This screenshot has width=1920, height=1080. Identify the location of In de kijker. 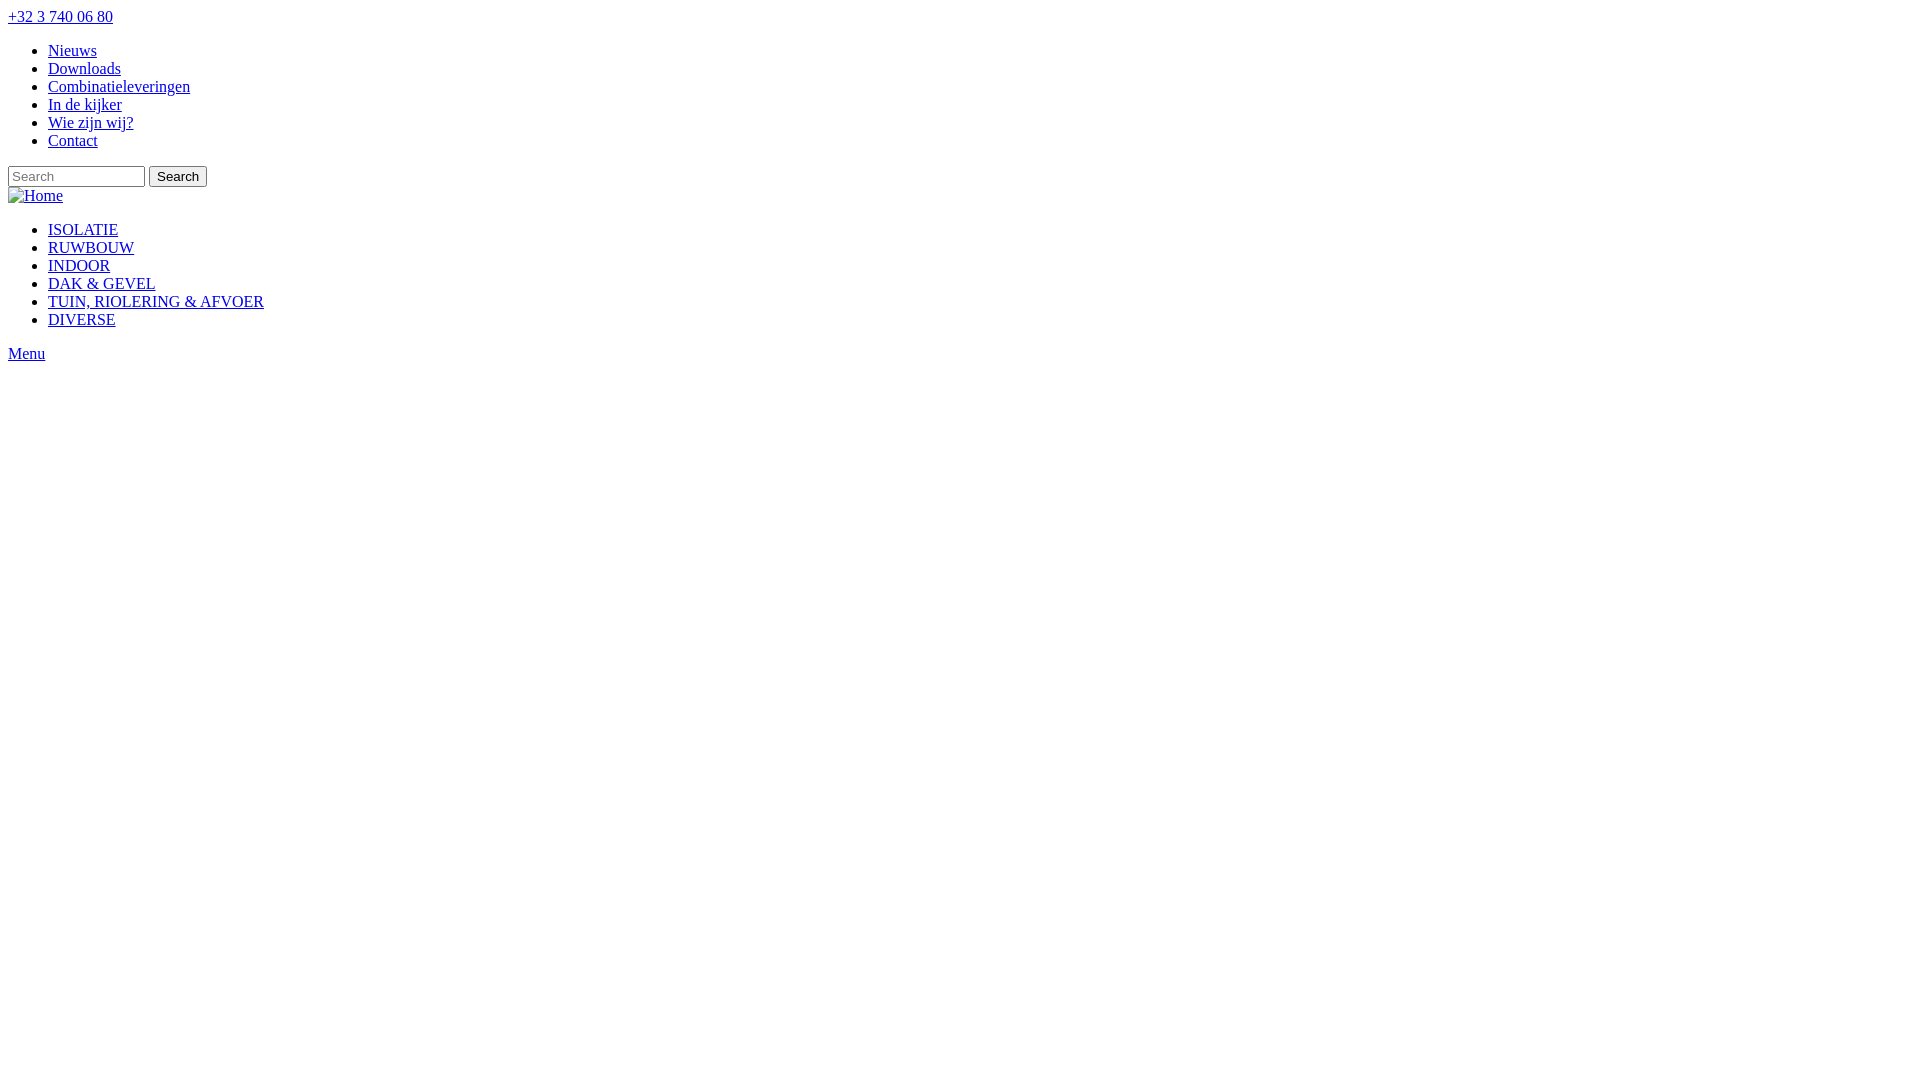
(85, 104).